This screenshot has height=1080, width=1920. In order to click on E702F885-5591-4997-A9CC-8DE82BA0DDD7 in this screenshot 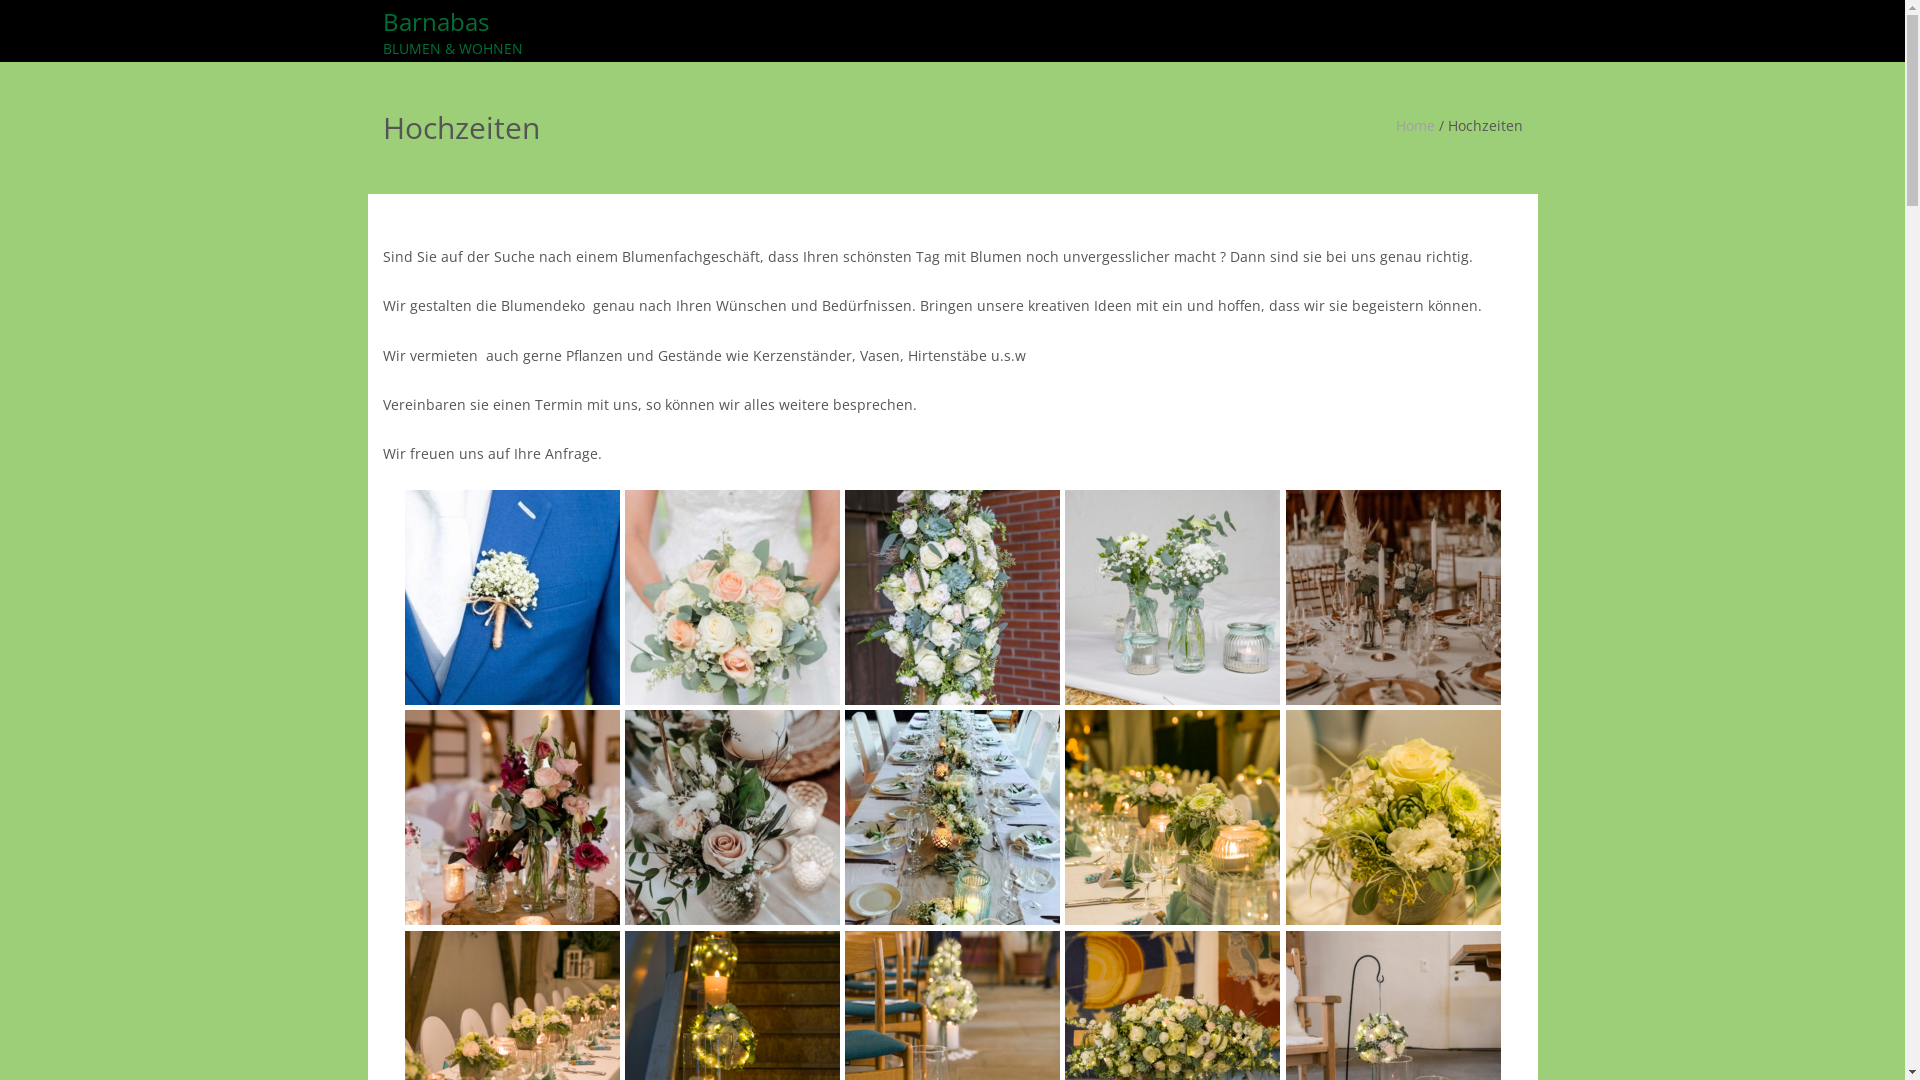, I will do `click(952, 598)`.